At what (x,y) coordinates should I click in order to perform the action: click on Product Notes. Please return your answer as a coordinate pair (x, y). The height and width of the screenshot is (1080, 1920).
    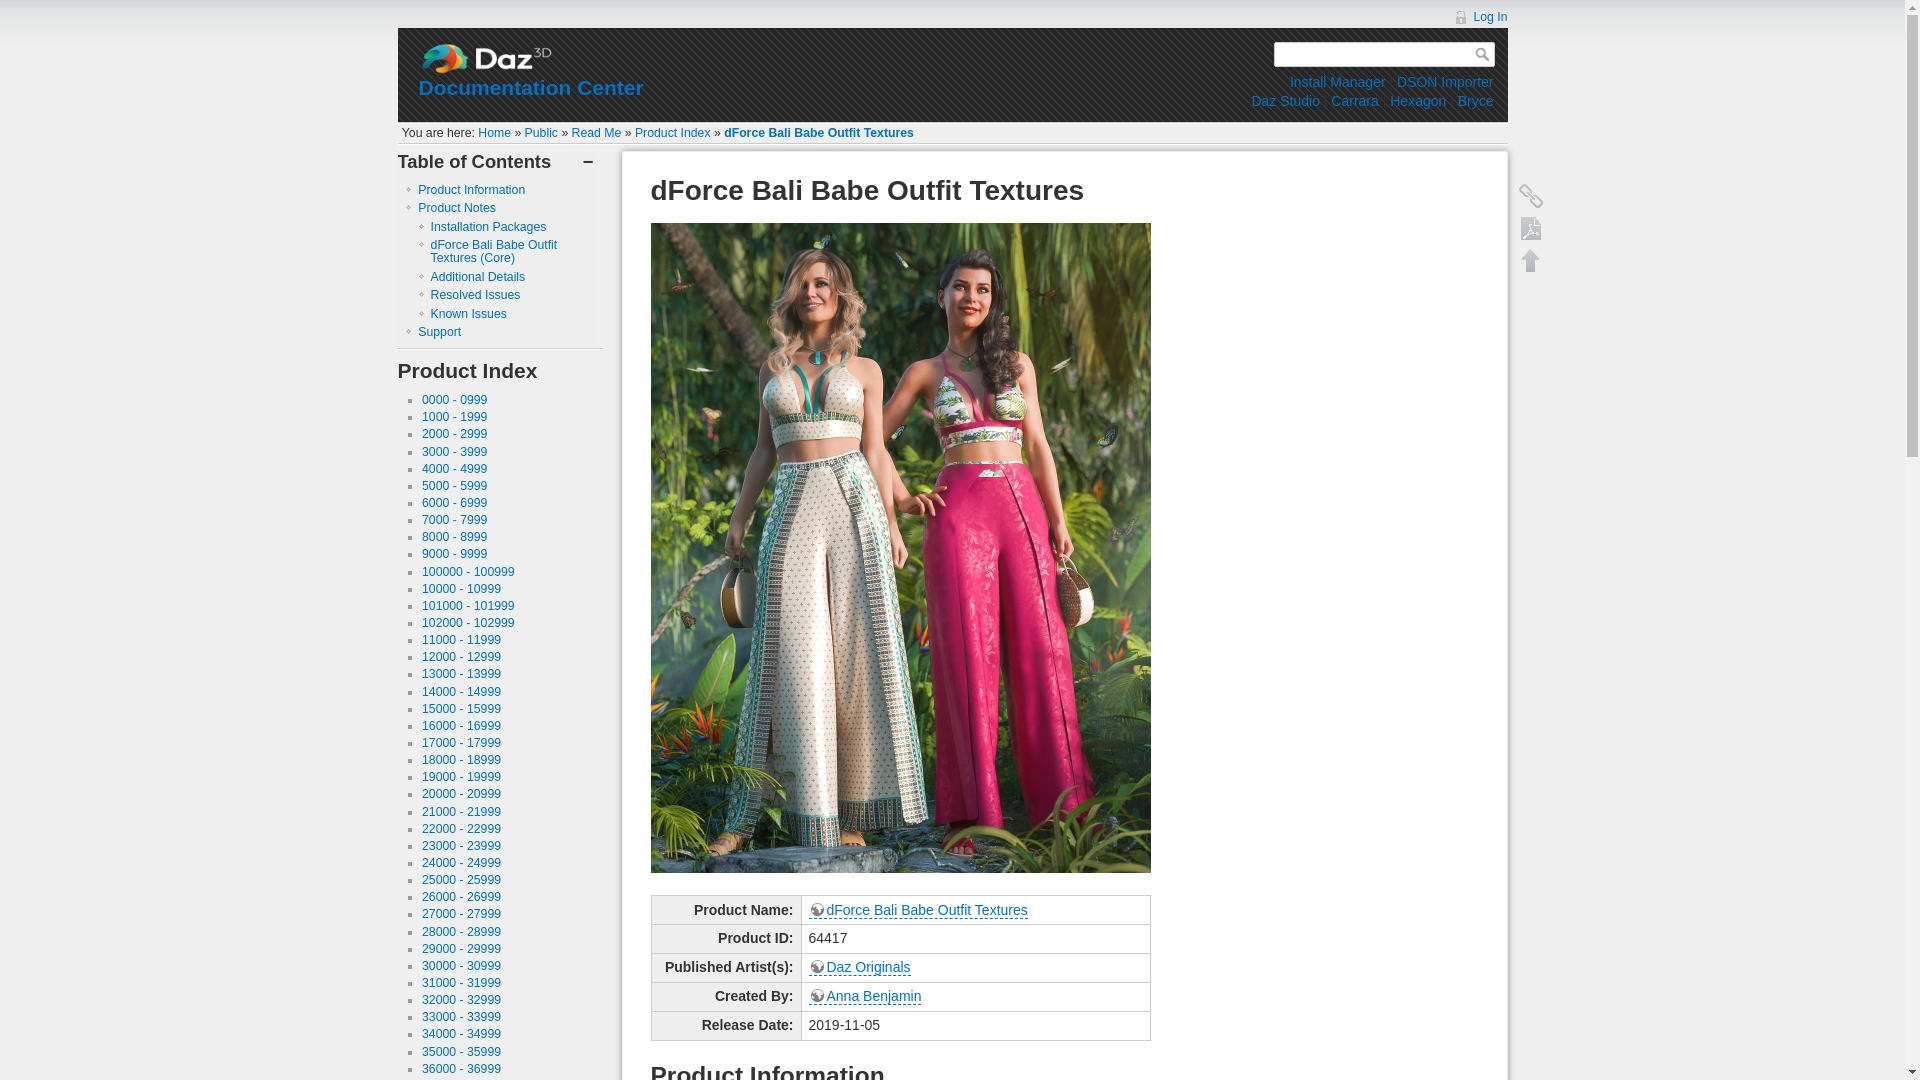
    Looking at the image, I should click on (456, 207).